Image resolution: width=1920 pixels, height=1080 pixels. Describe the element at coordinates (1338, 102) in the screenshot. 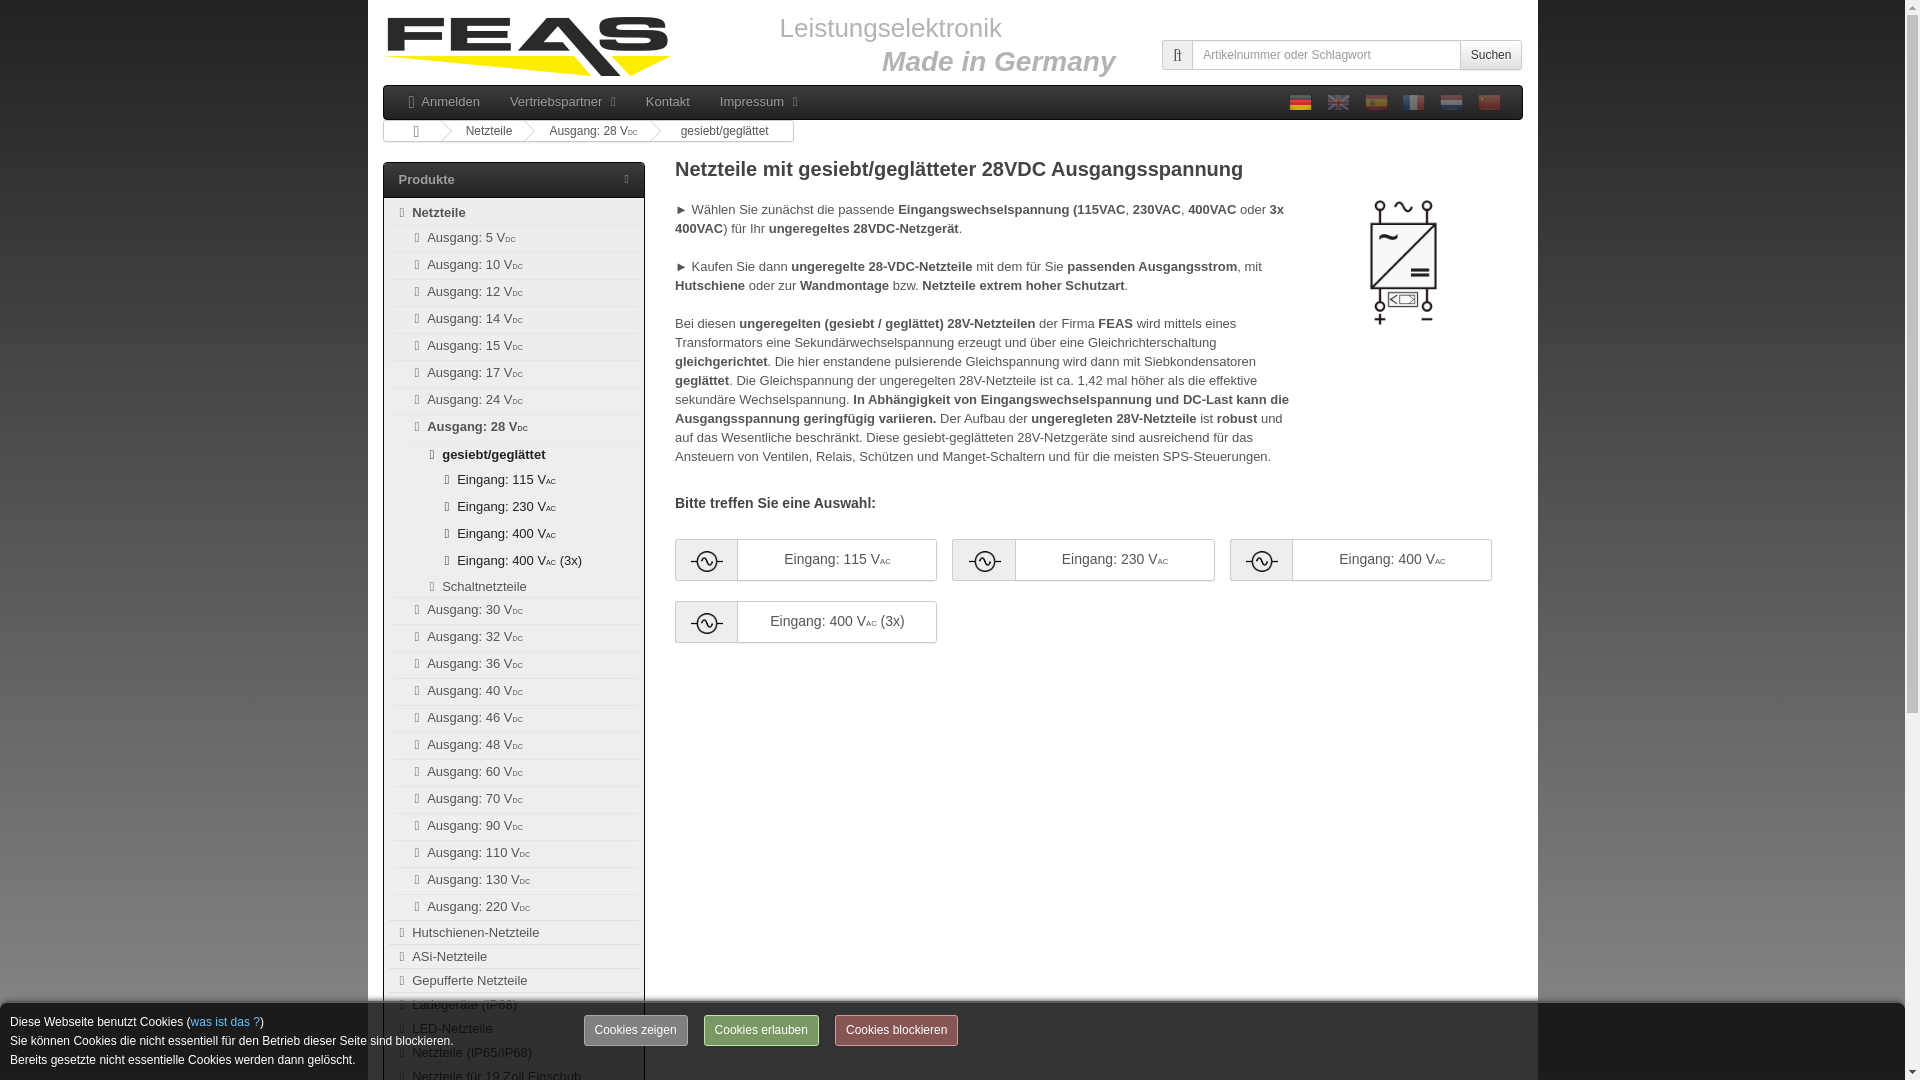

I see `English` at that location.